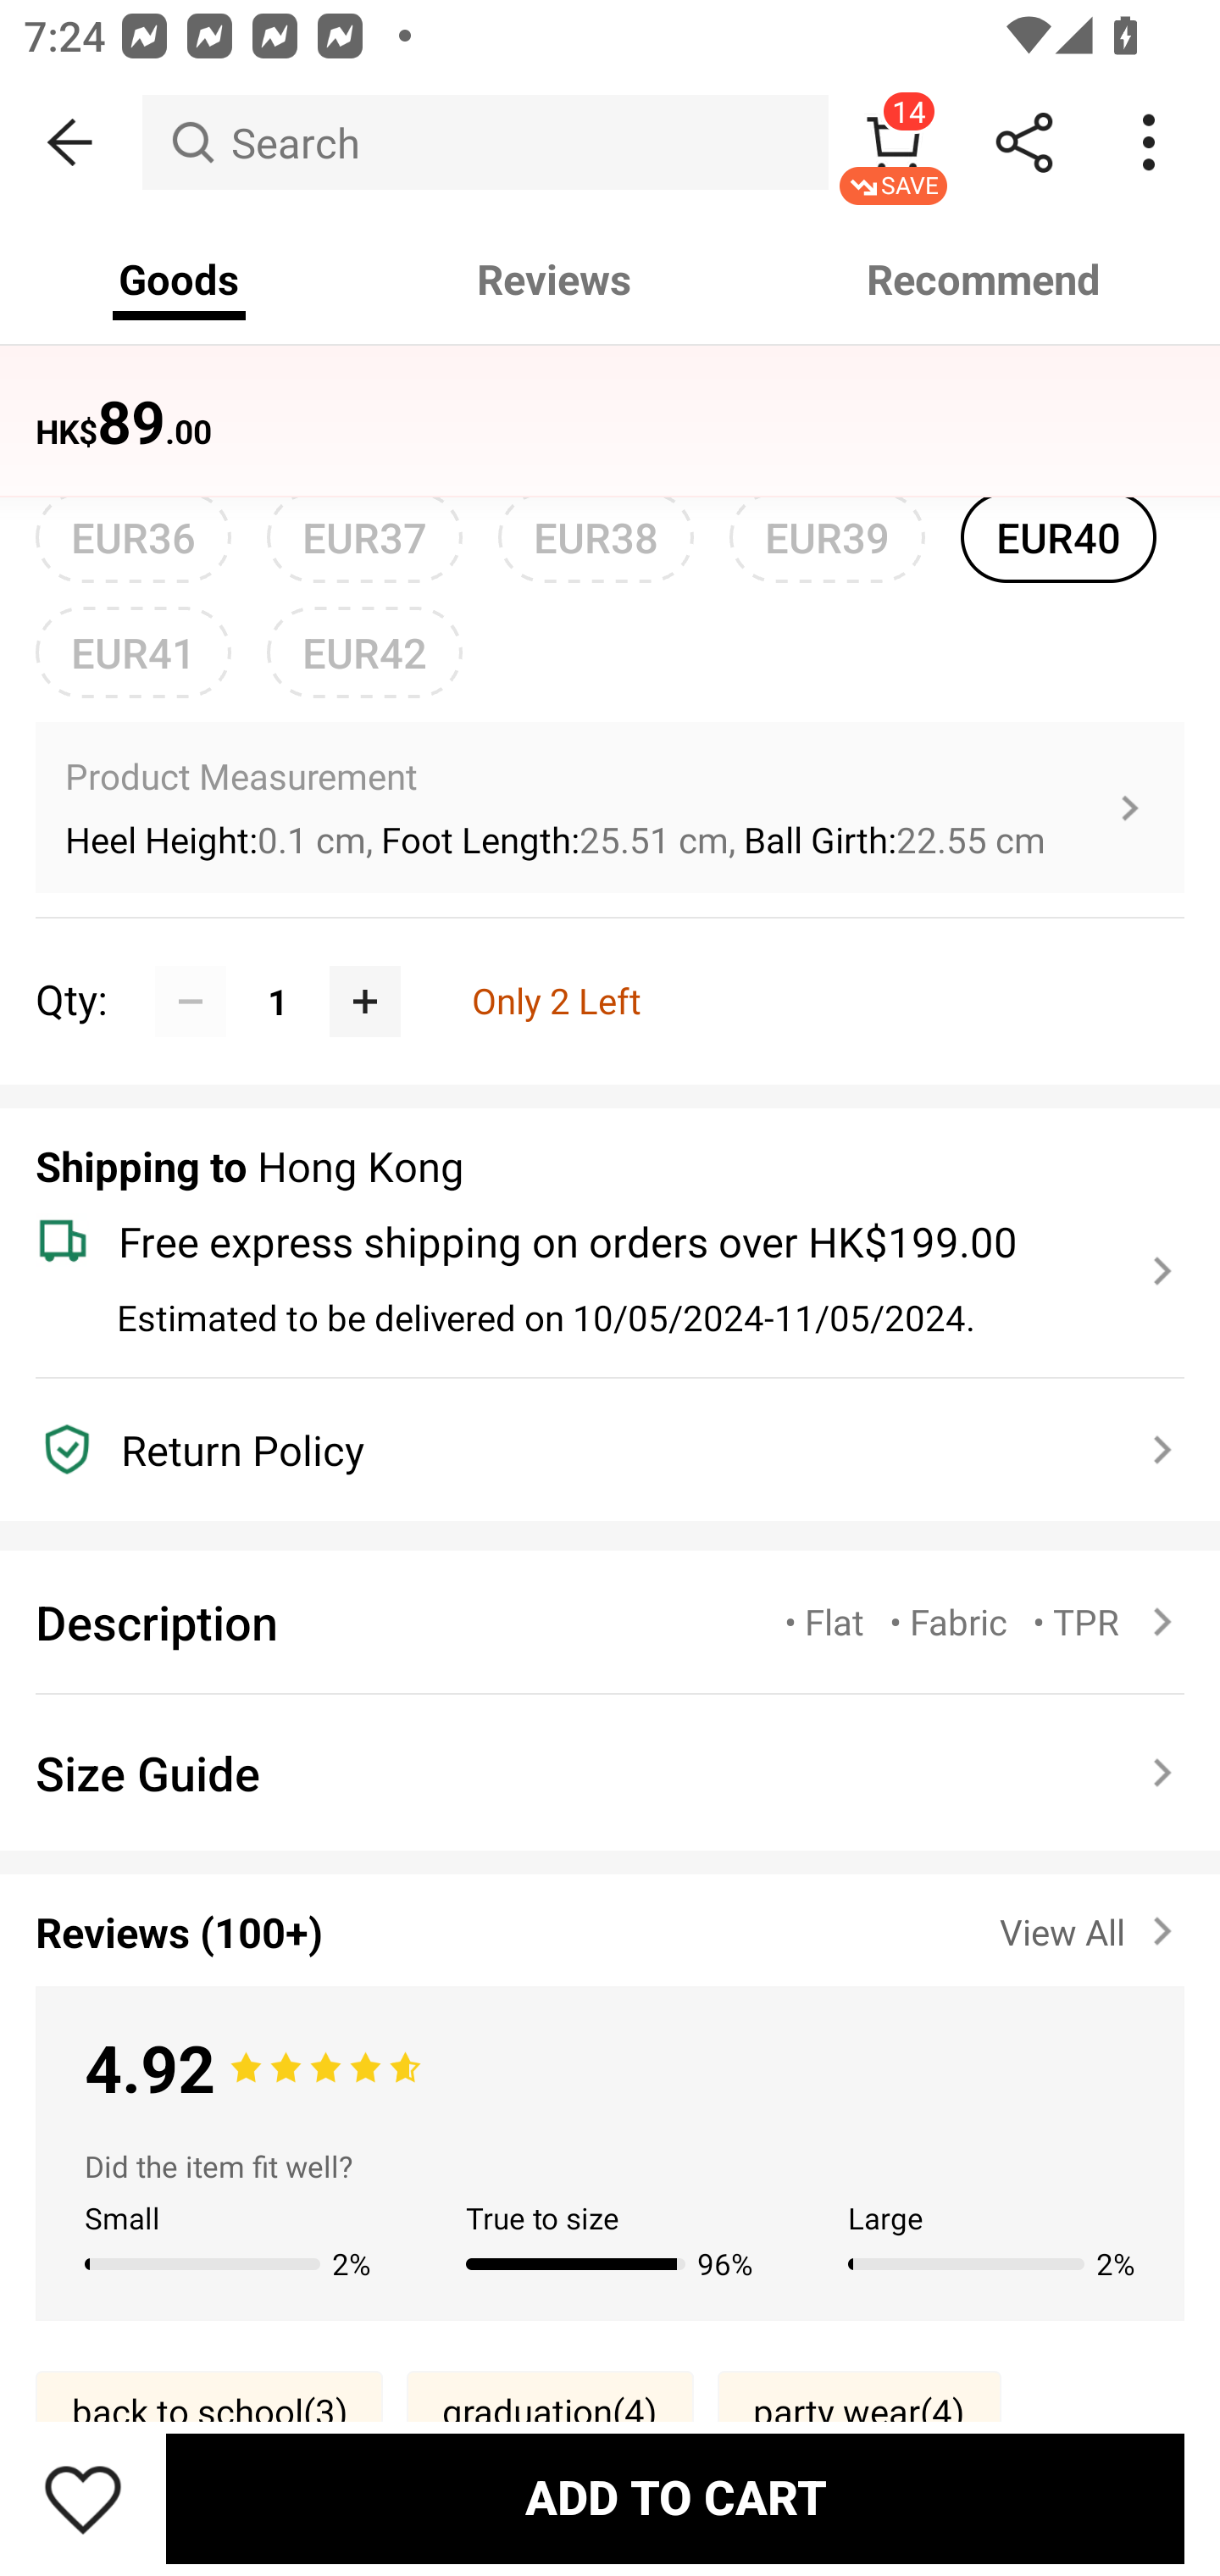 The image size is (1220, 2576). Describe the element at coordinates (893, 142) in the screenshot. I see `14 SAVE` at that location.